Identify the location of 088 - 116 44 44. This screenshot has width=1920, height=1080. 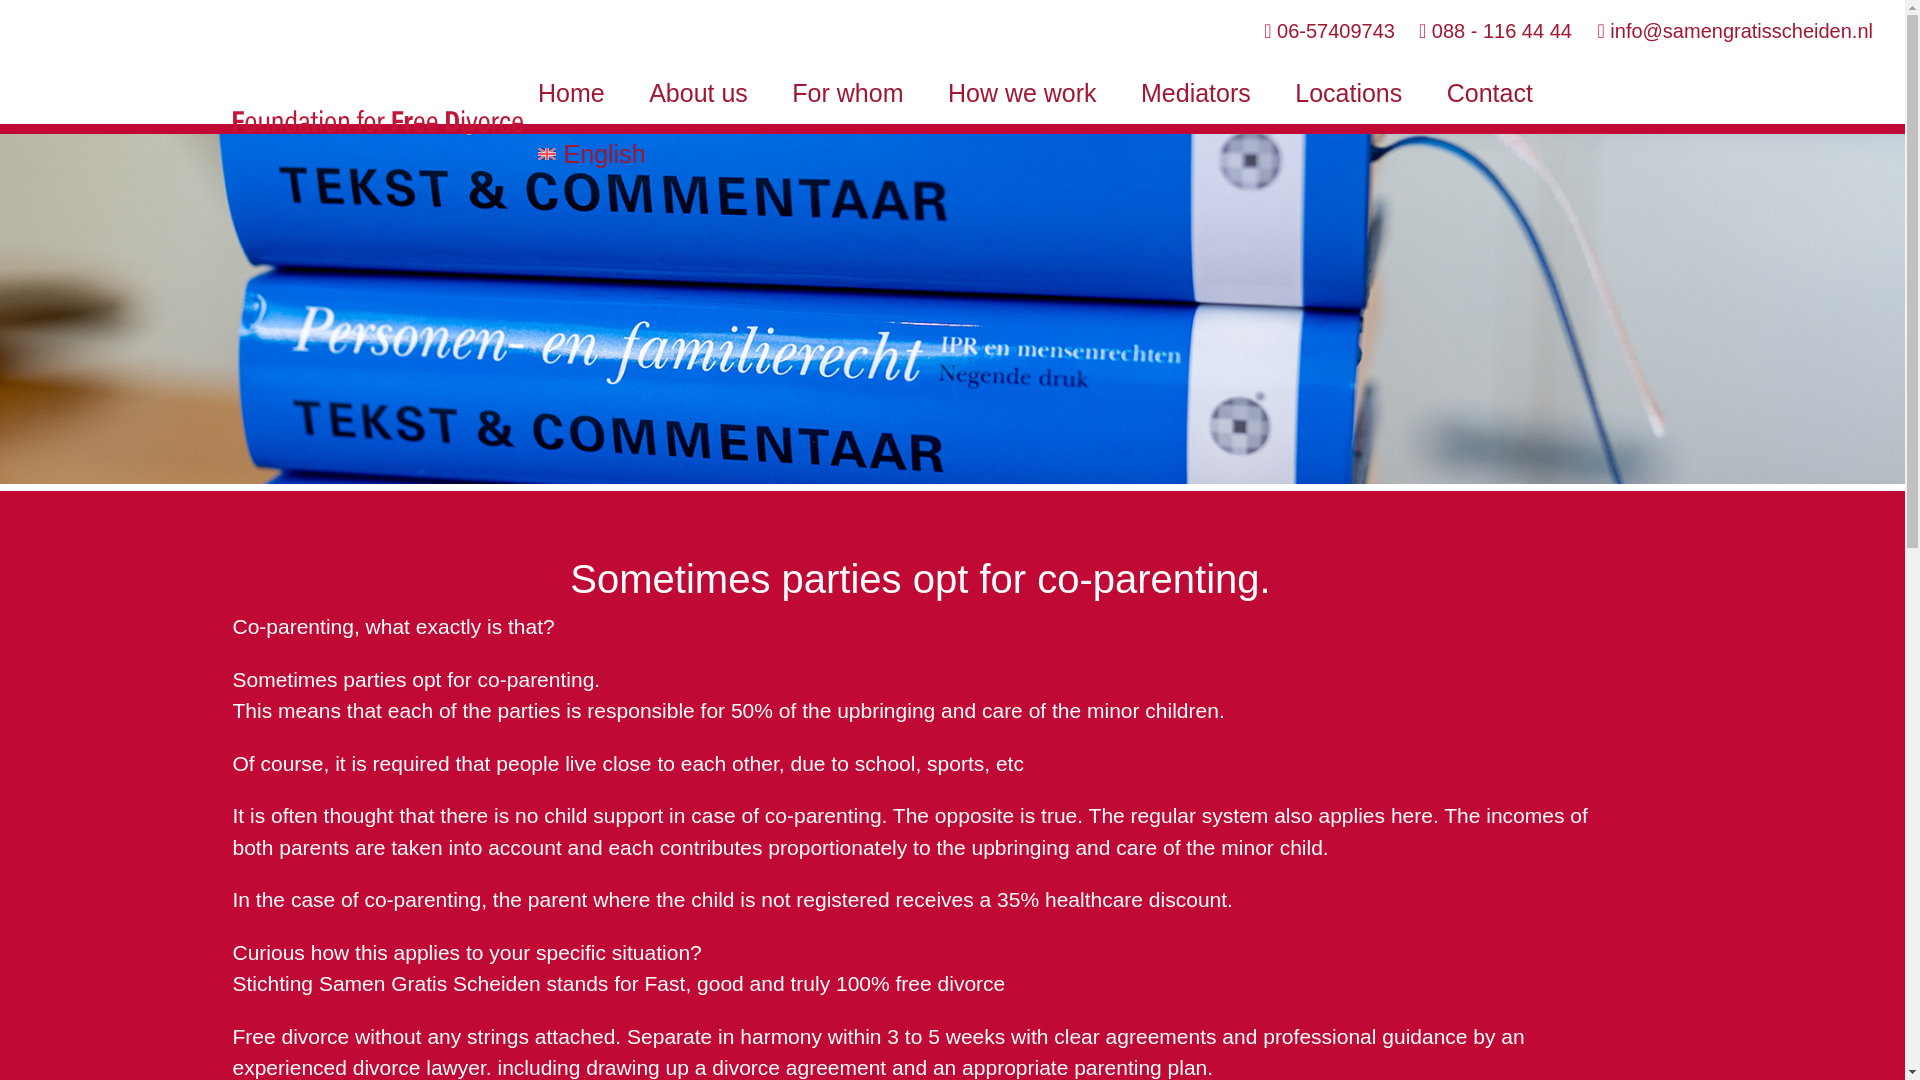
(1498, 31).